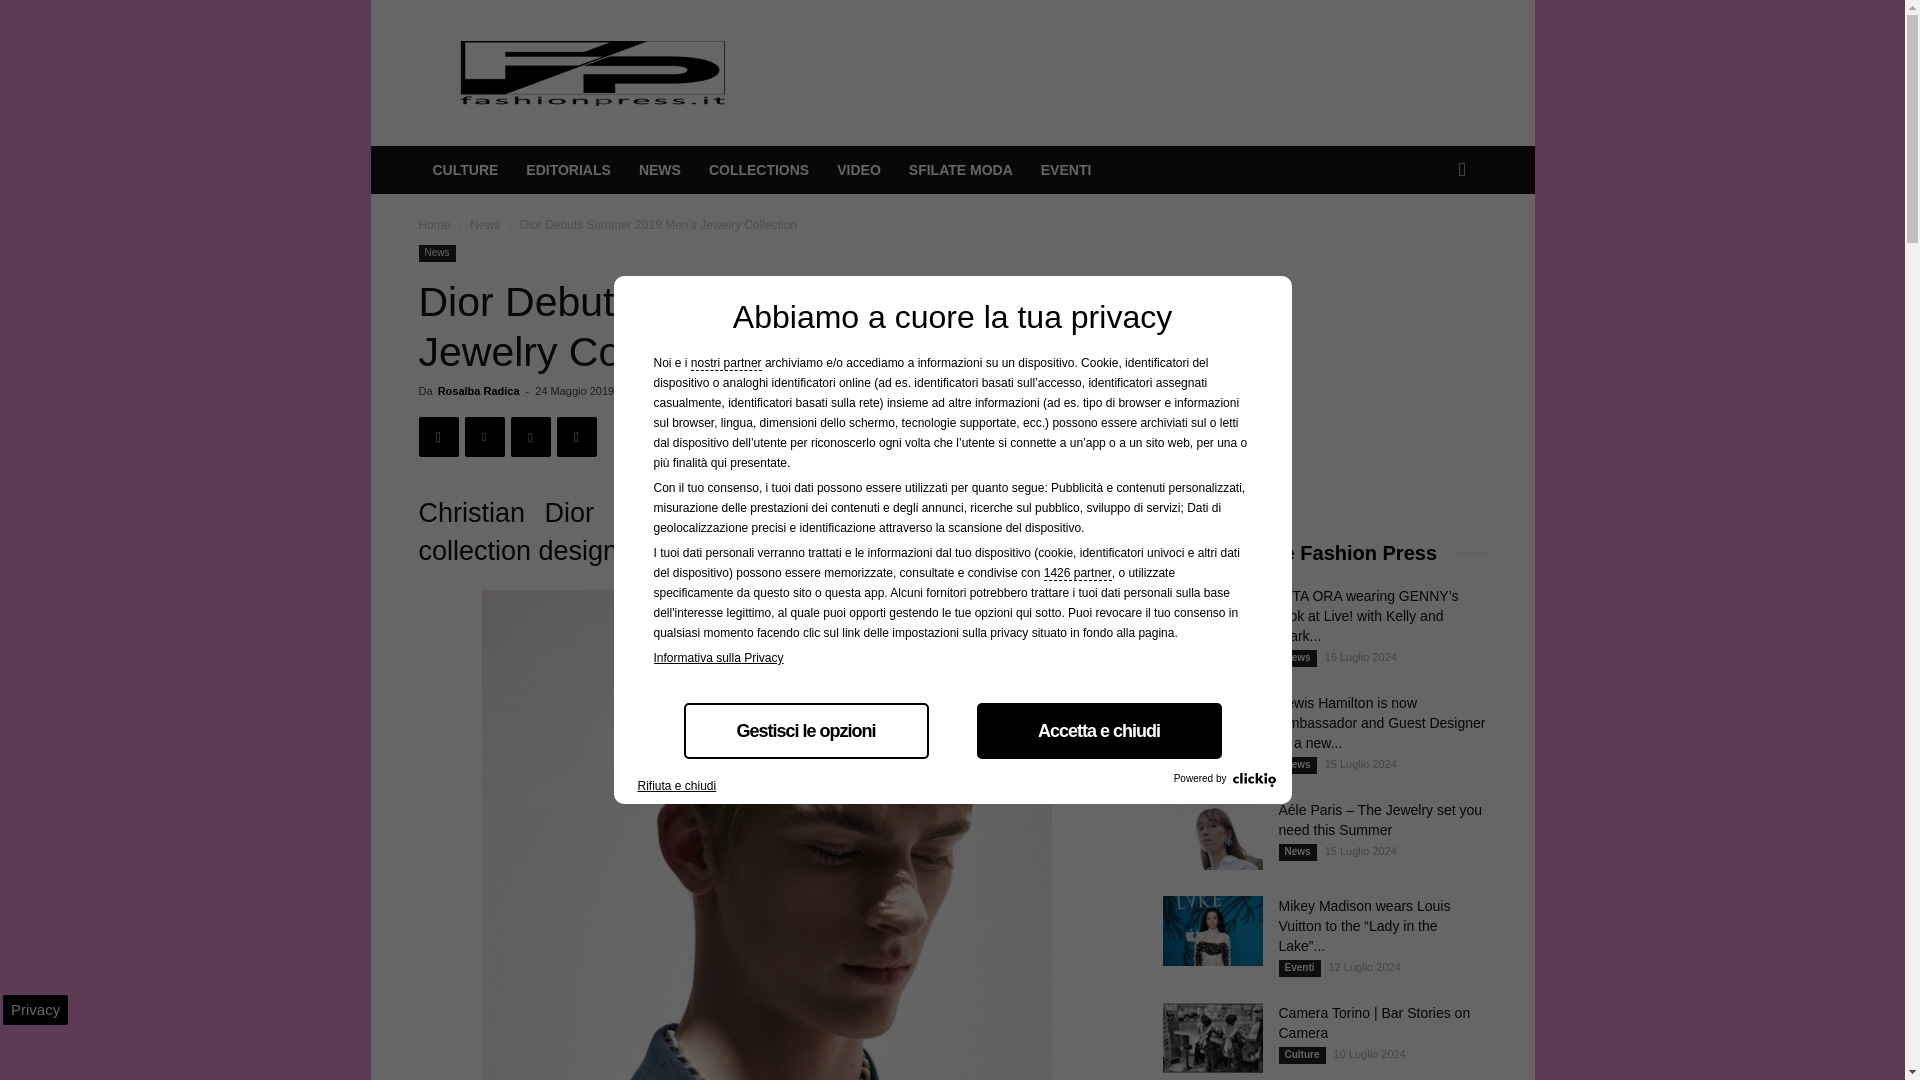  What do you see at coordinates (858, 170) in the screenshot?
I see `VIDEO` at bounding box center [858, 170].